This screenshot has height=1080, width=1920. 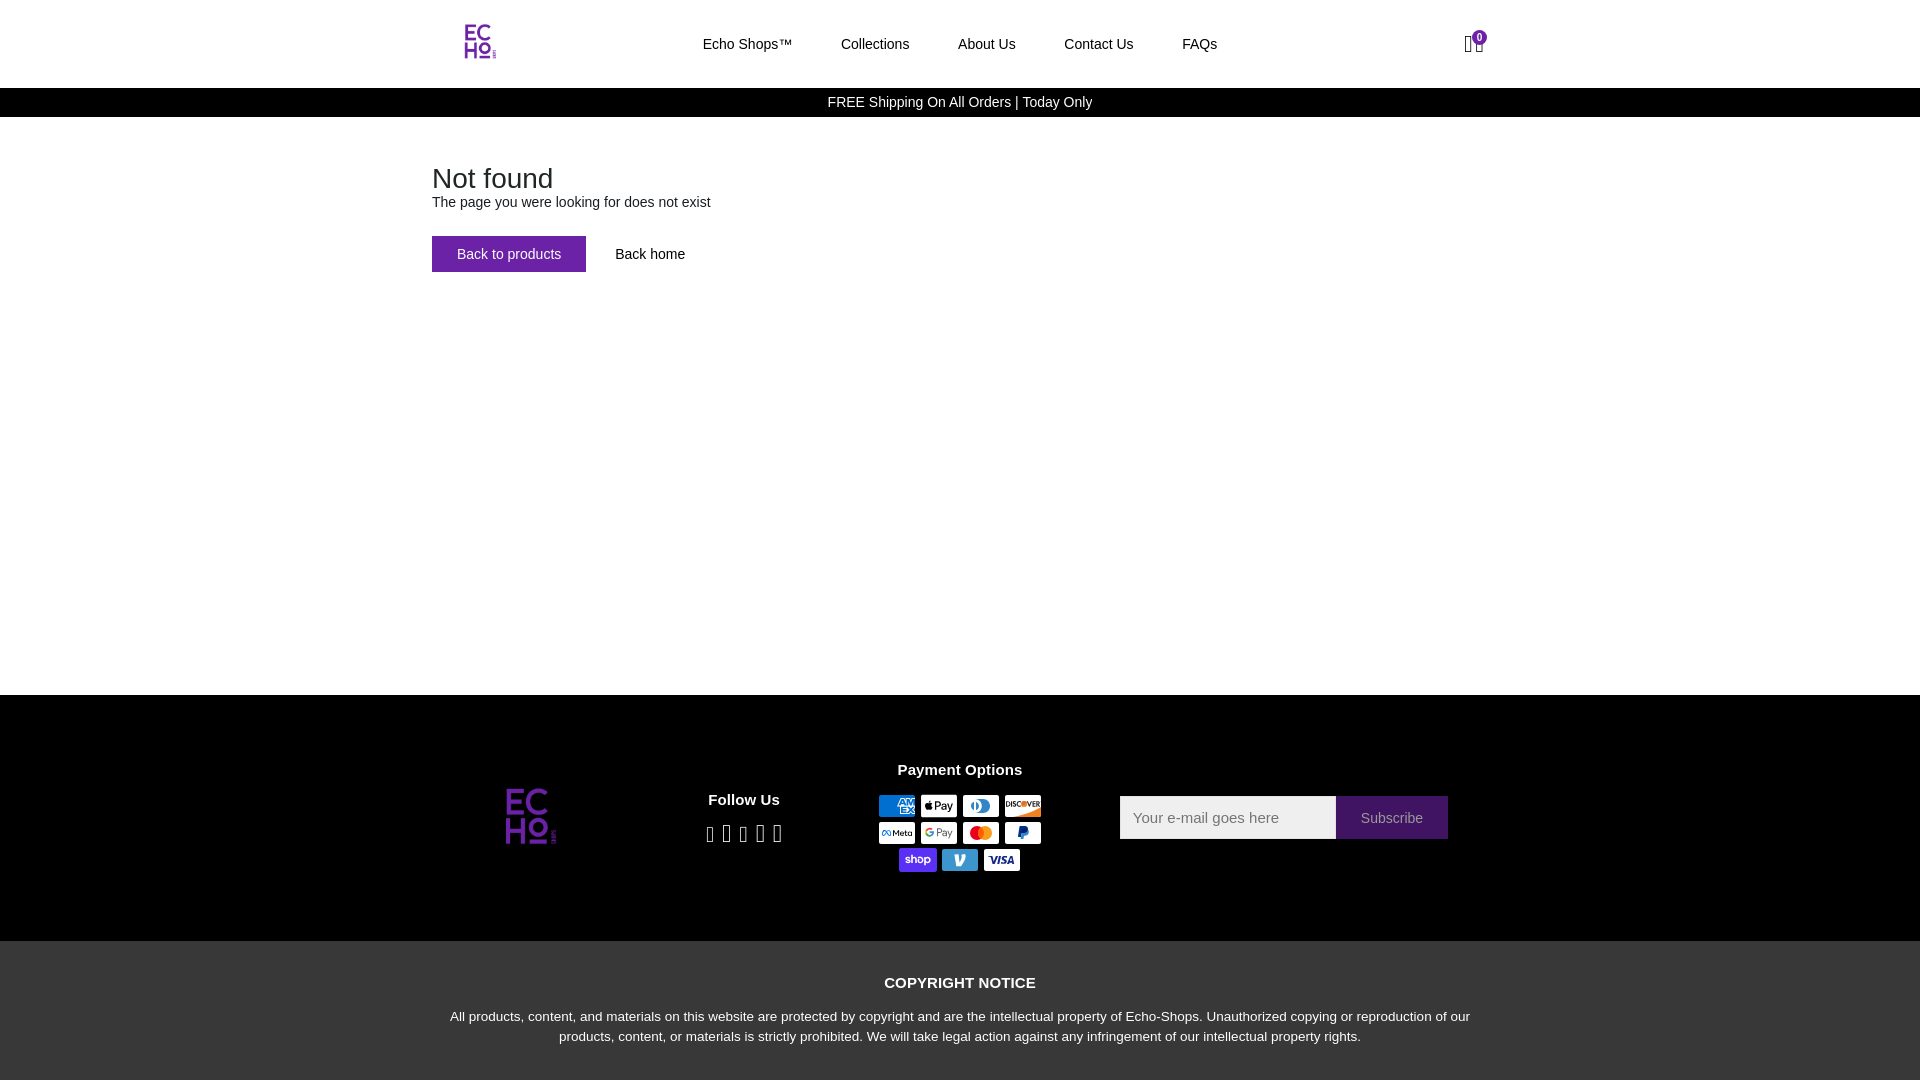 I want to click on Apple Pay, so click(x=938, y=805).